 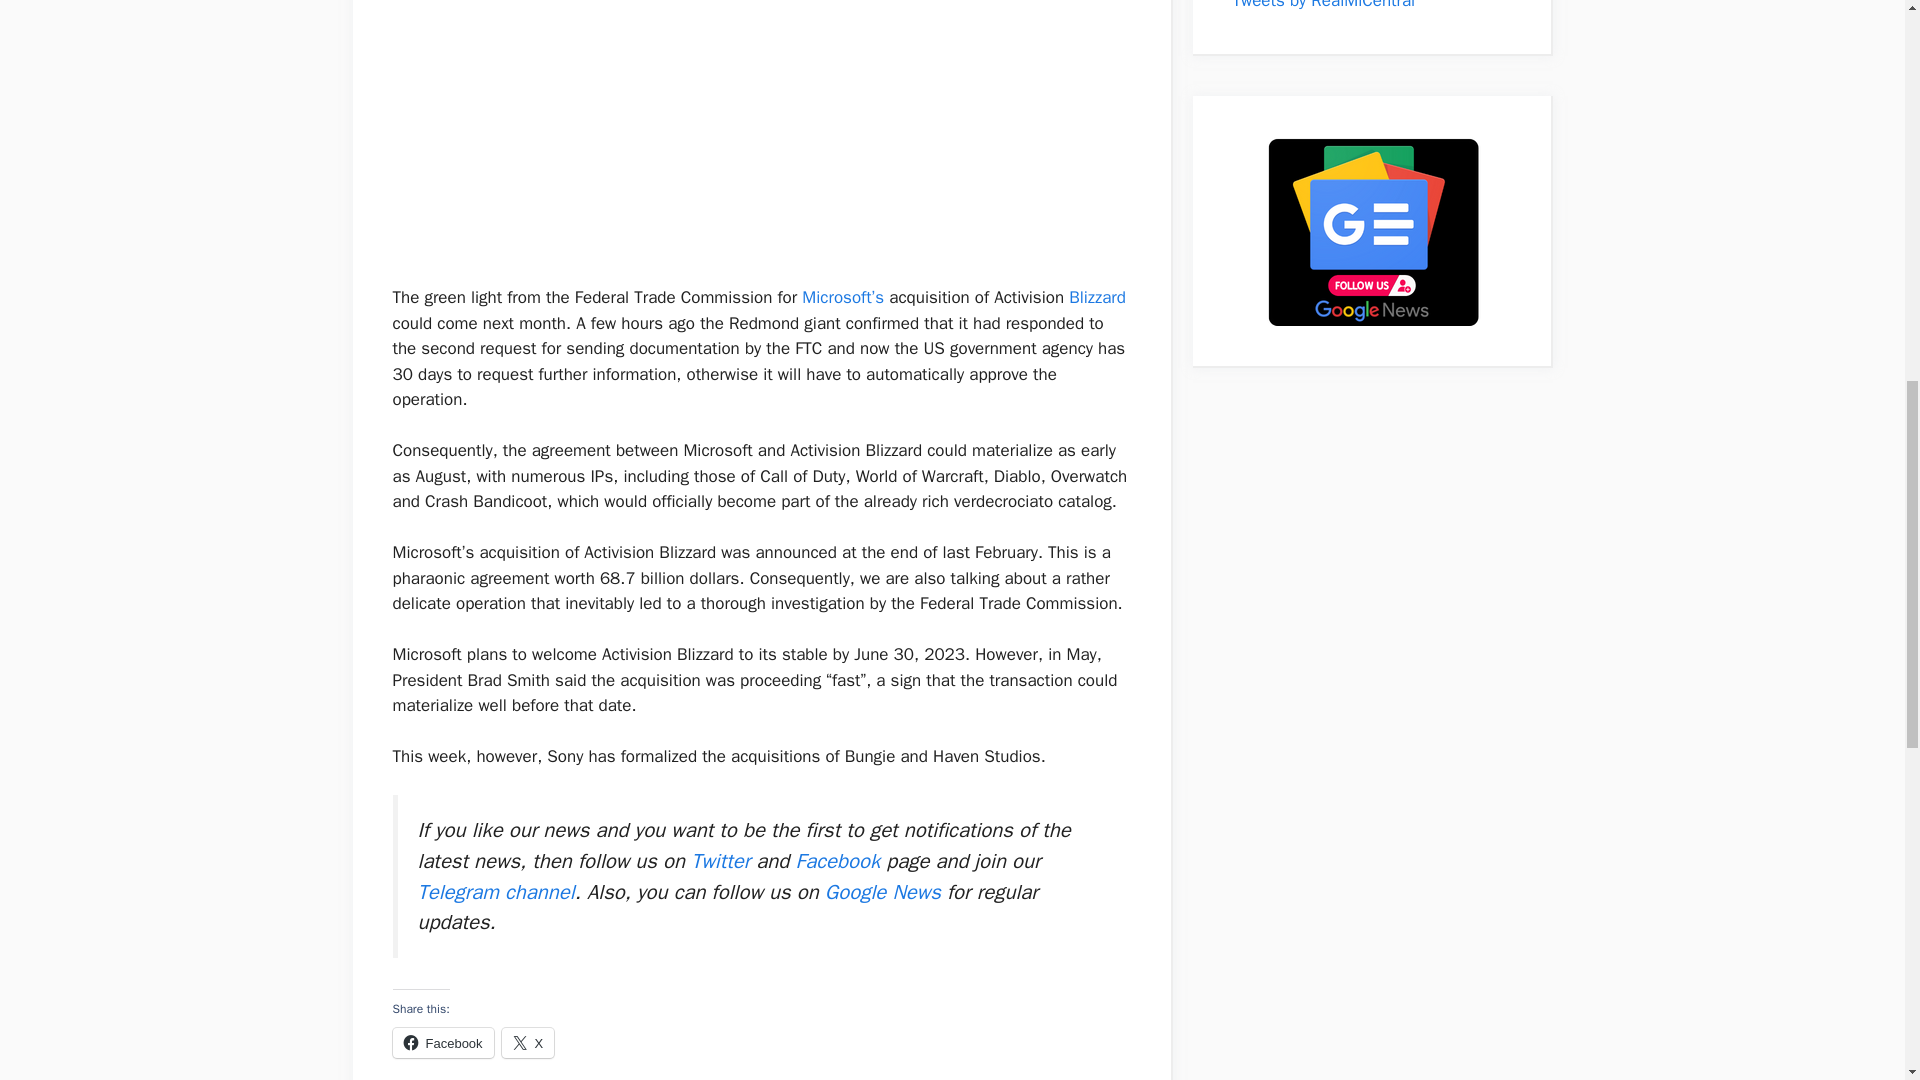 I want to click on Click to share on Facebook, so click(x=442, y=1043).